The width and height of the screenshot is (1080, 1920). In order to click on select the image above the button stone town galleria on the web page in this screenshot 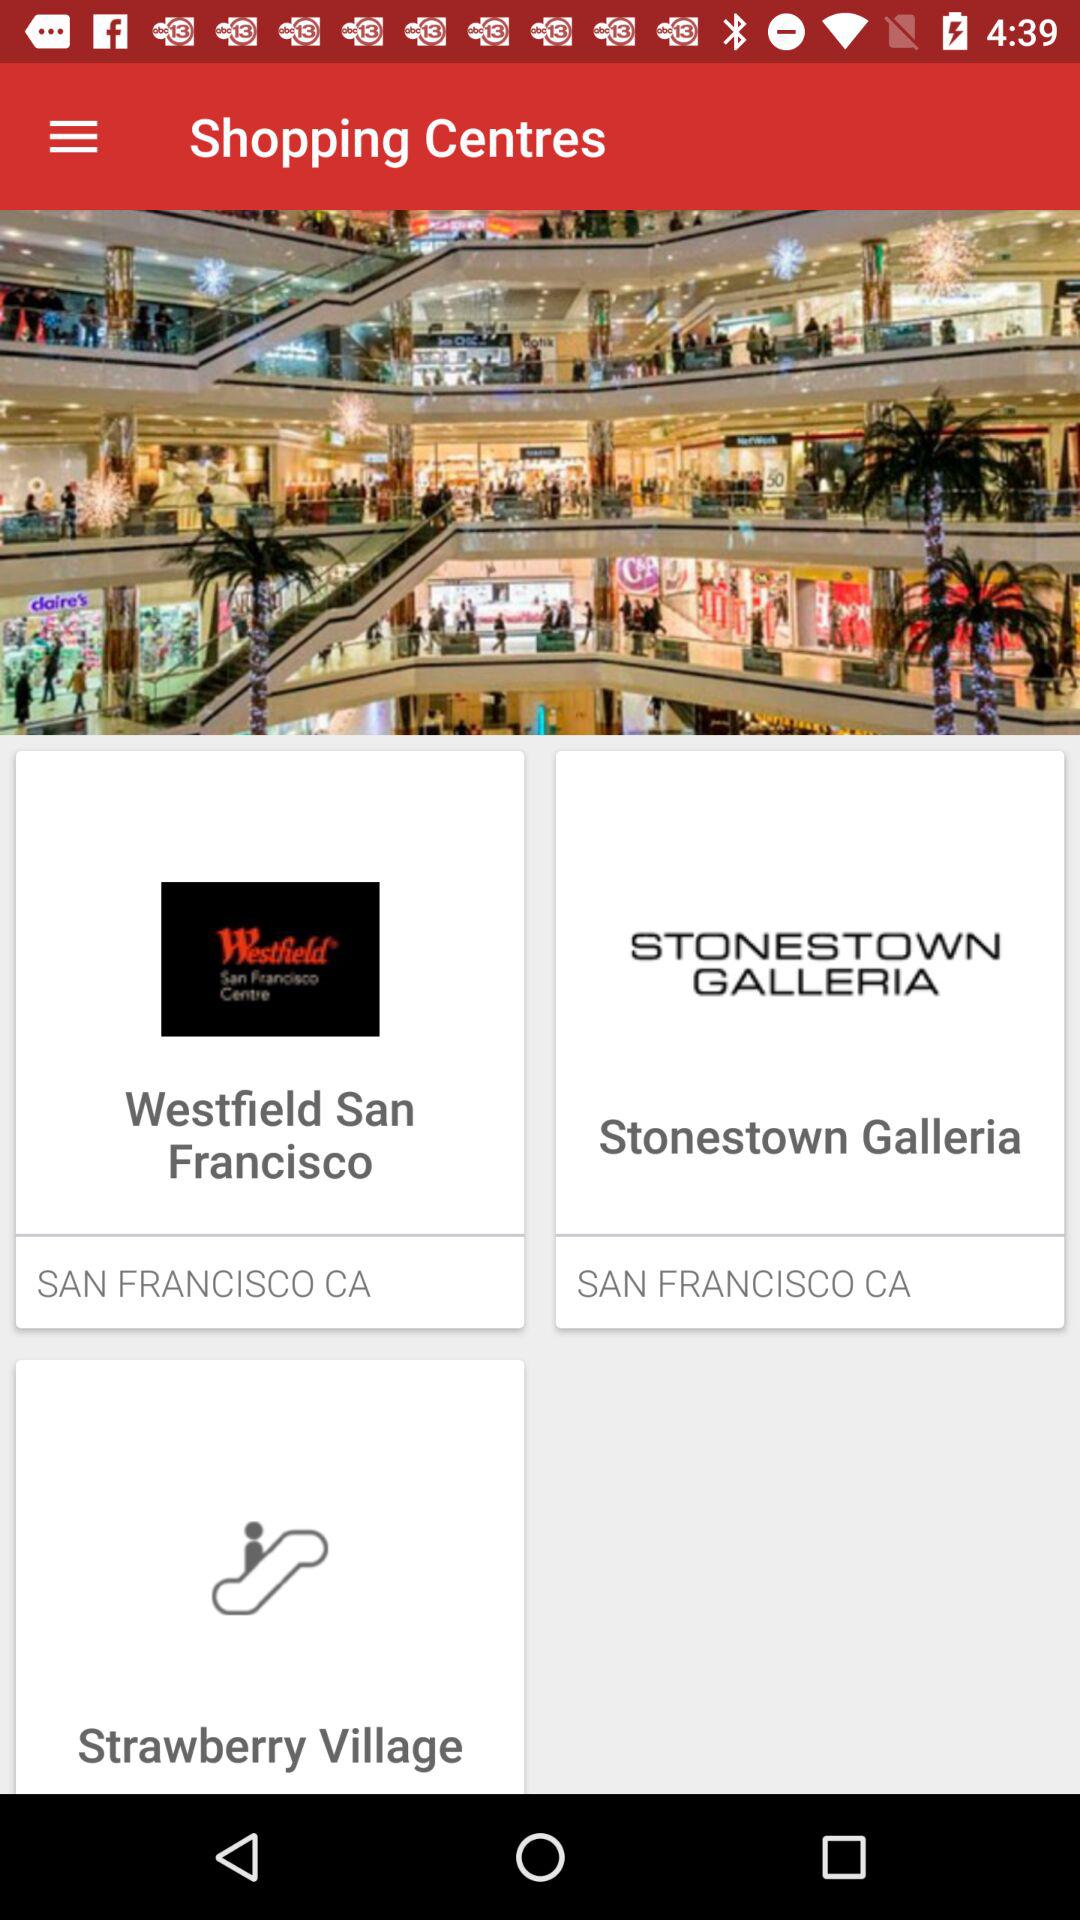, I will do `click(810, 958)`.